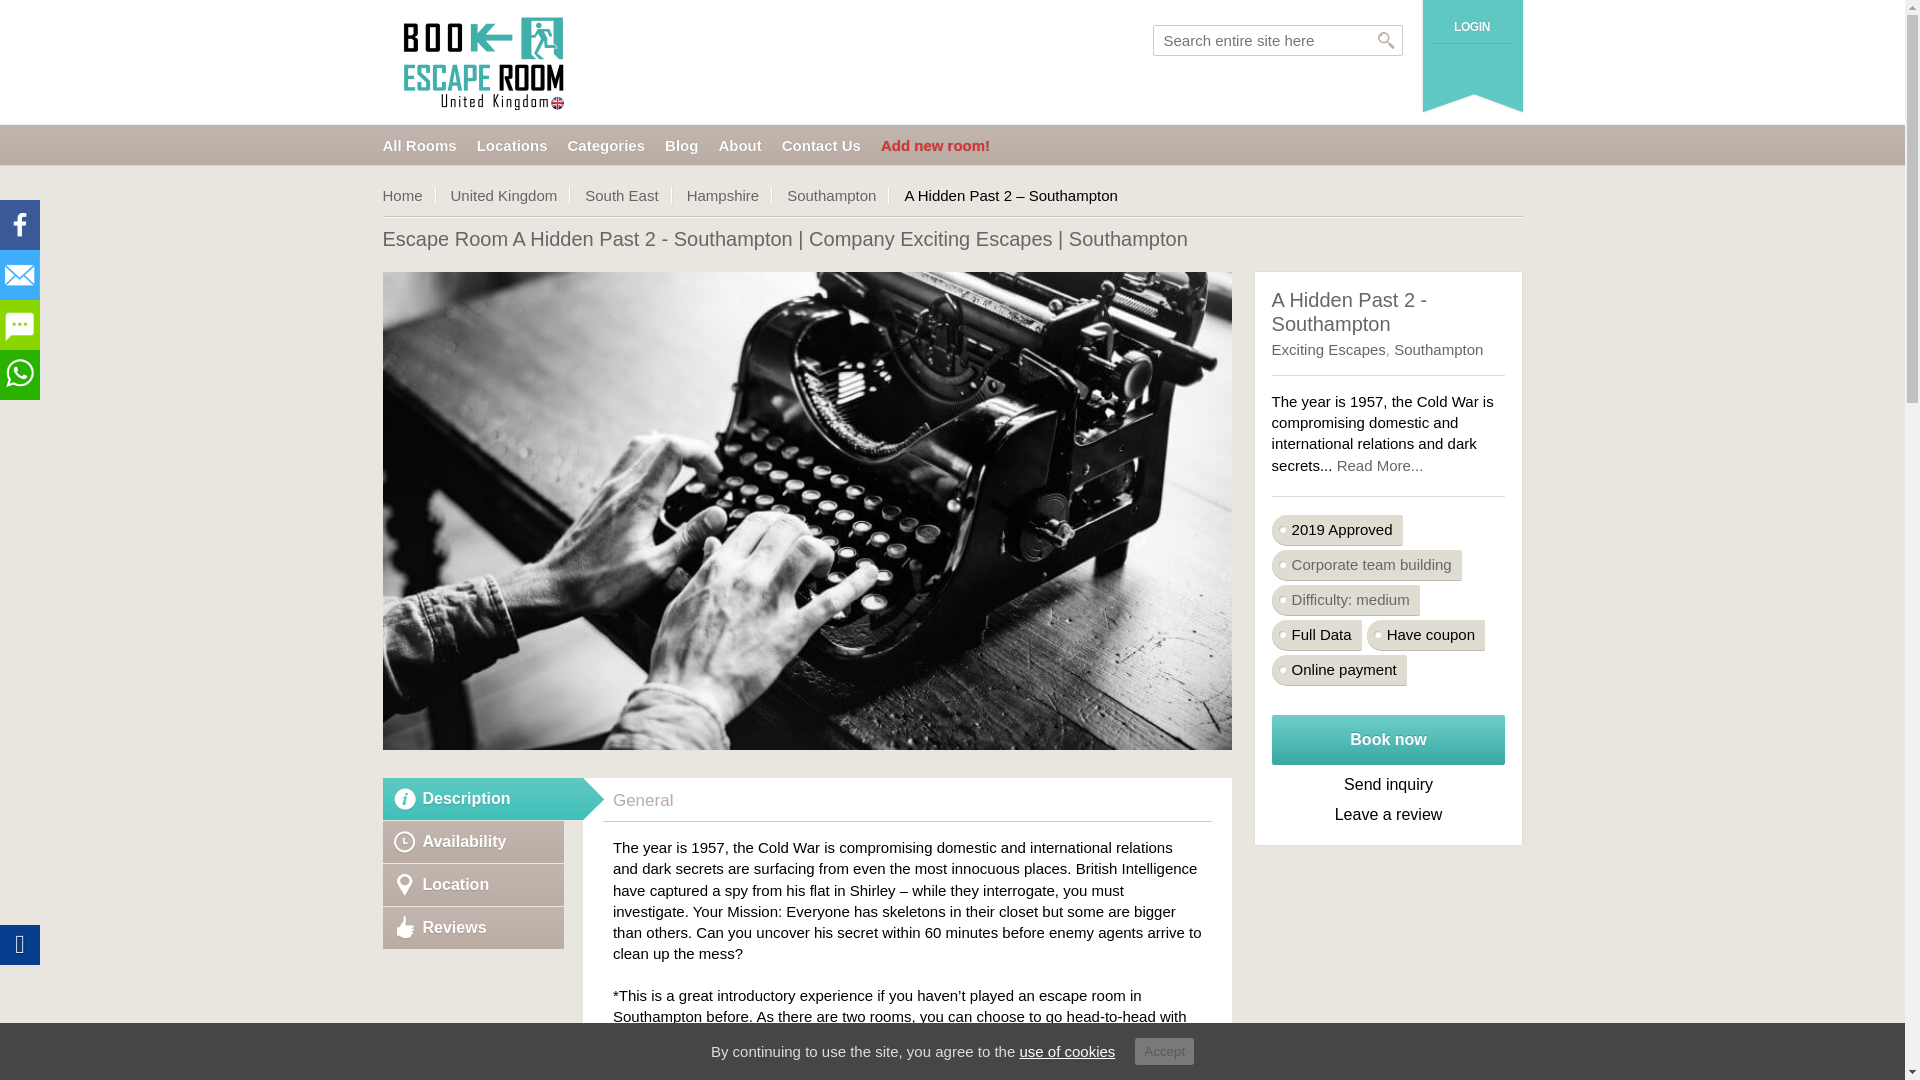 This screenshot has width=1920, height=1080. Describe the element at coordinates (473, 841) in the screenshot. I see `Availability` at that location.